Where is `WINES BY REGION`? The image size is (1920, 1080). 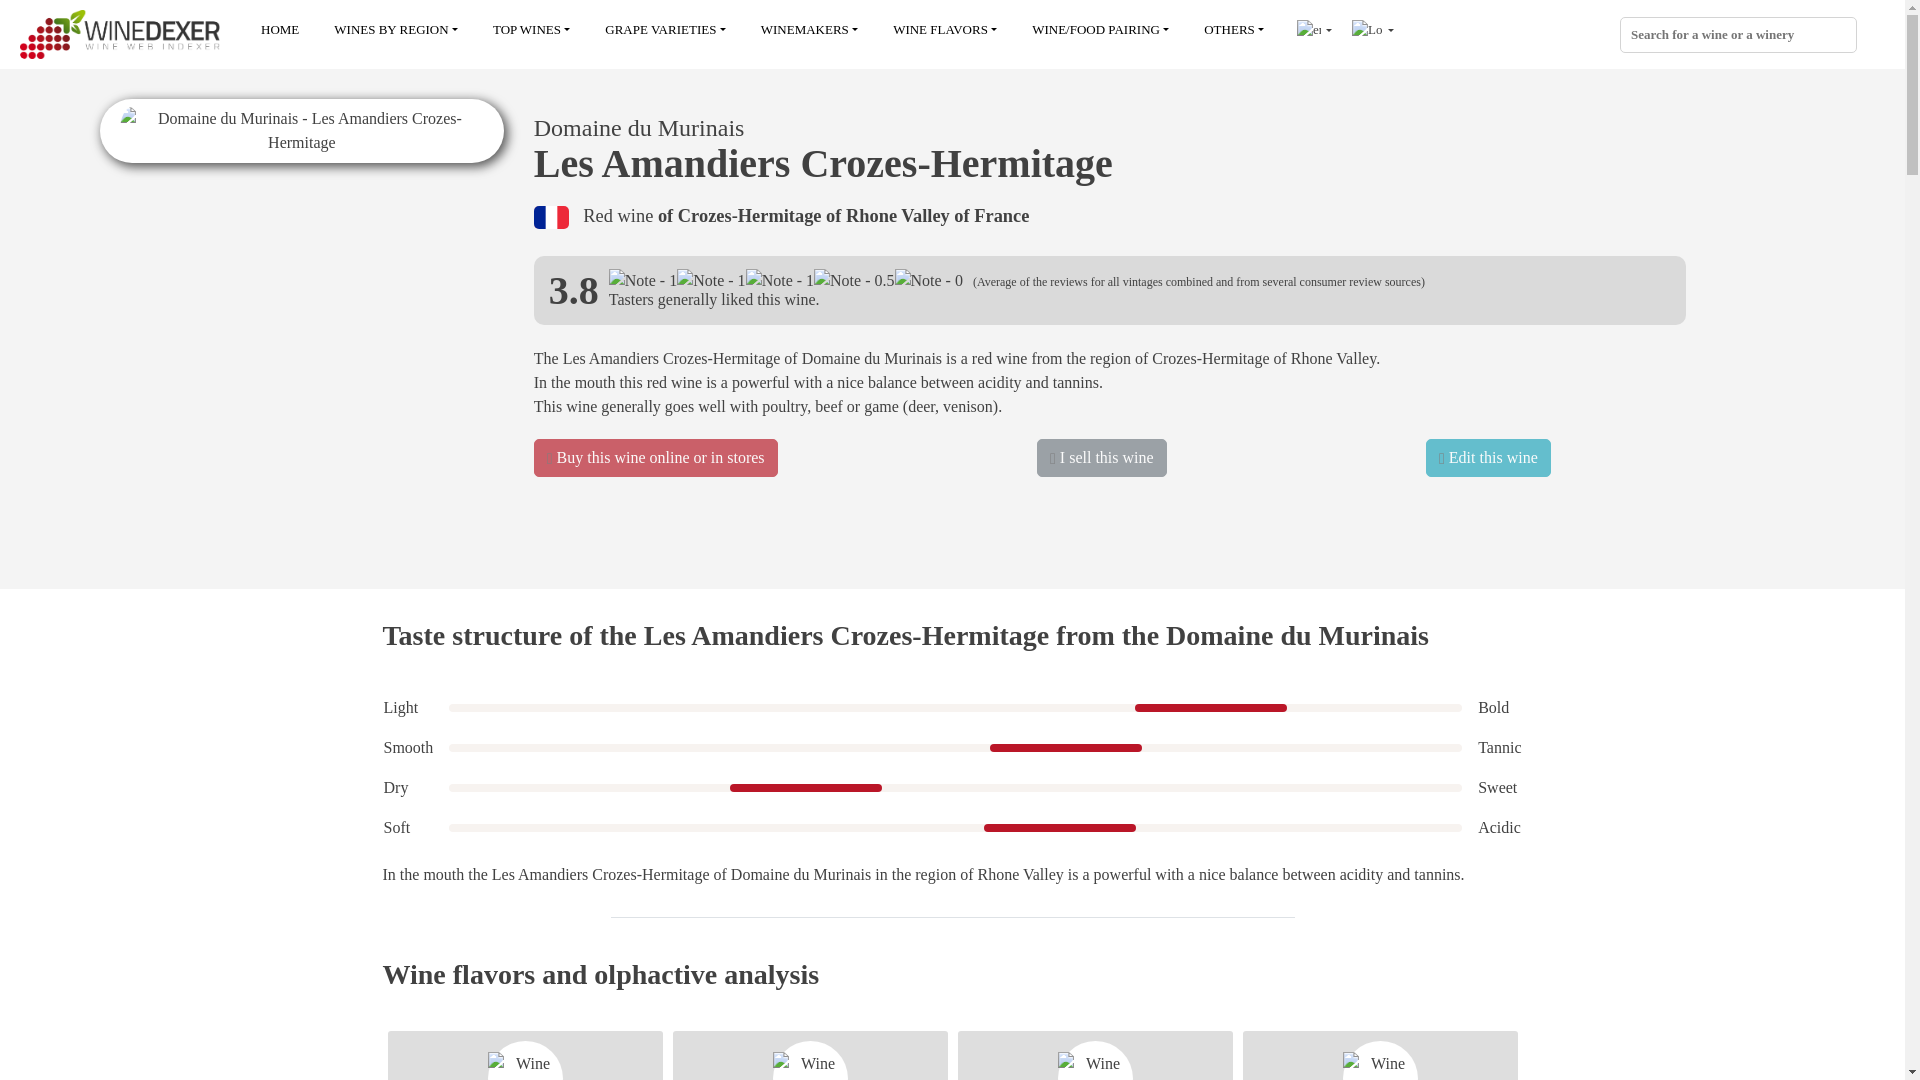 WINES BY REGION is located at coordinates (396, 30).